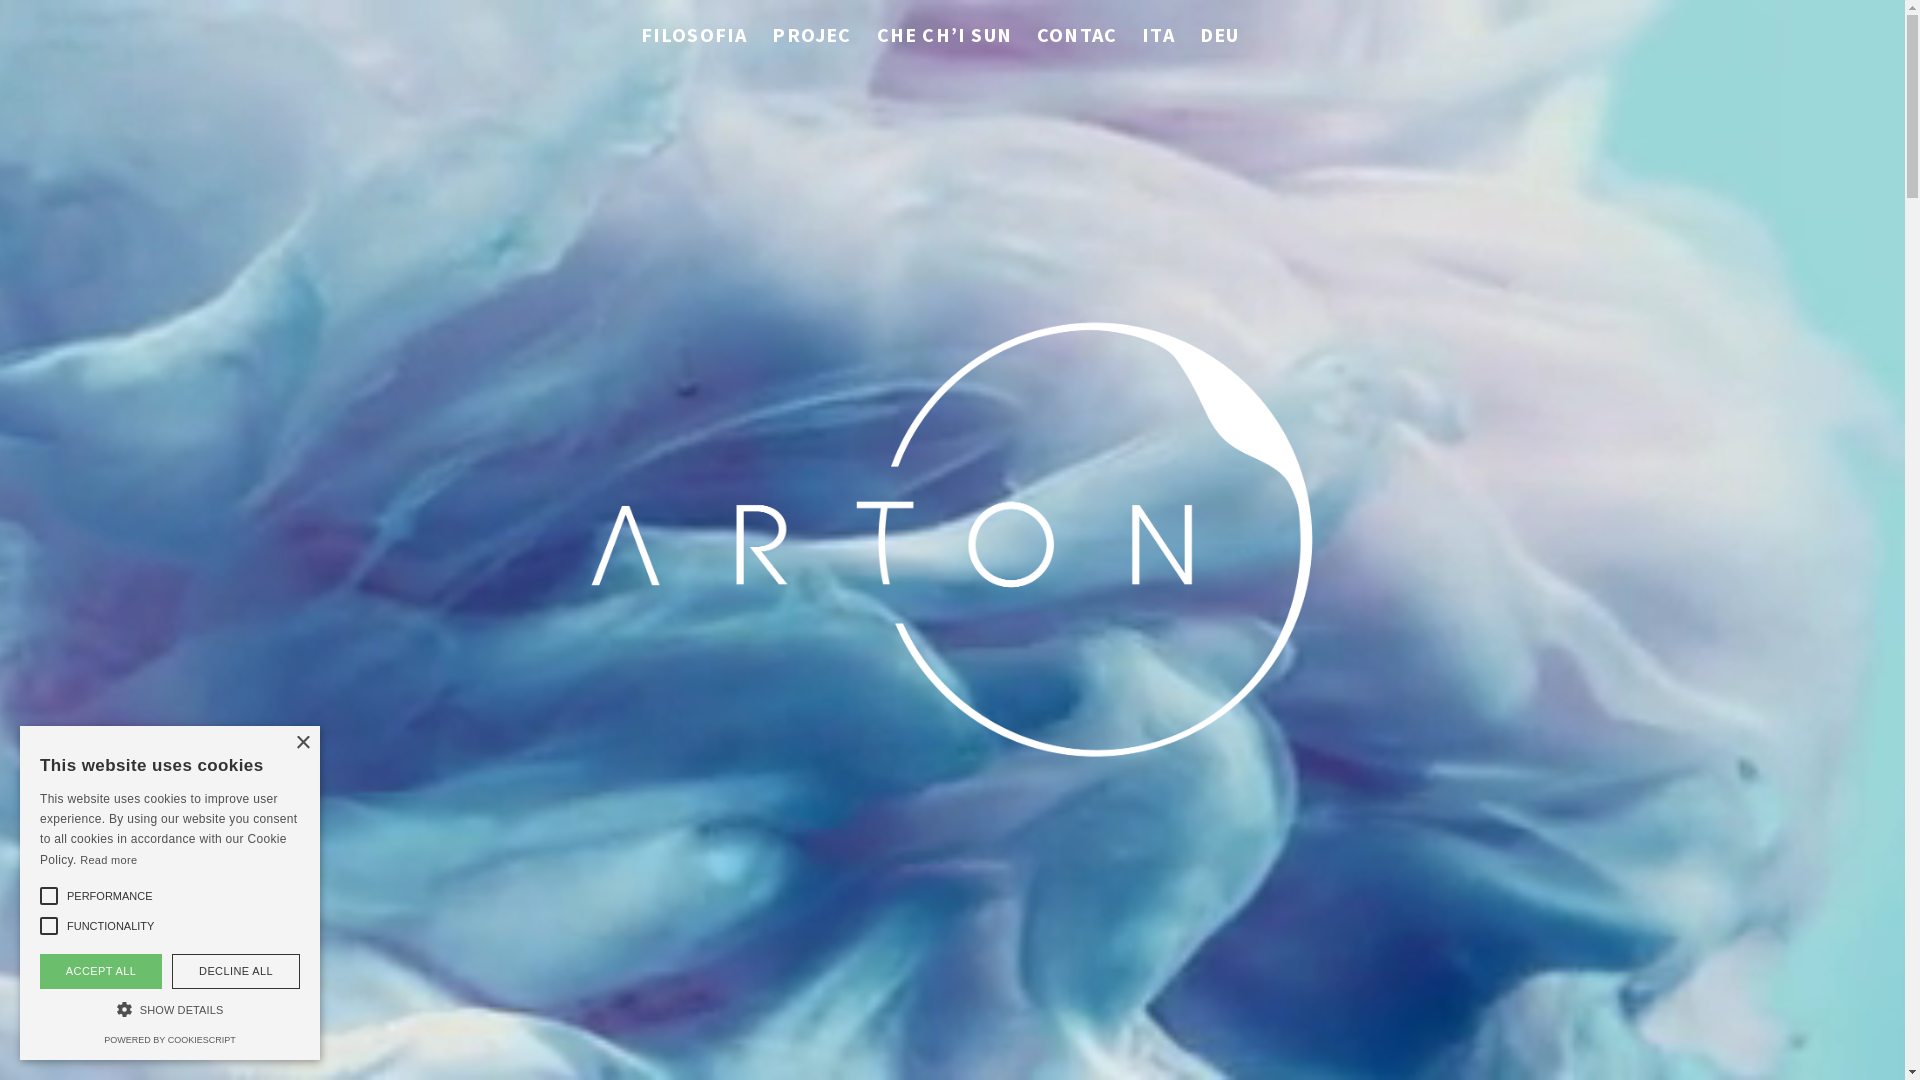 This screenshot has height=1080, width=1920. What do you see at coordinates (812, 35) in the screenshot?
I see `PROJEC` at bounding box center [812, 35].